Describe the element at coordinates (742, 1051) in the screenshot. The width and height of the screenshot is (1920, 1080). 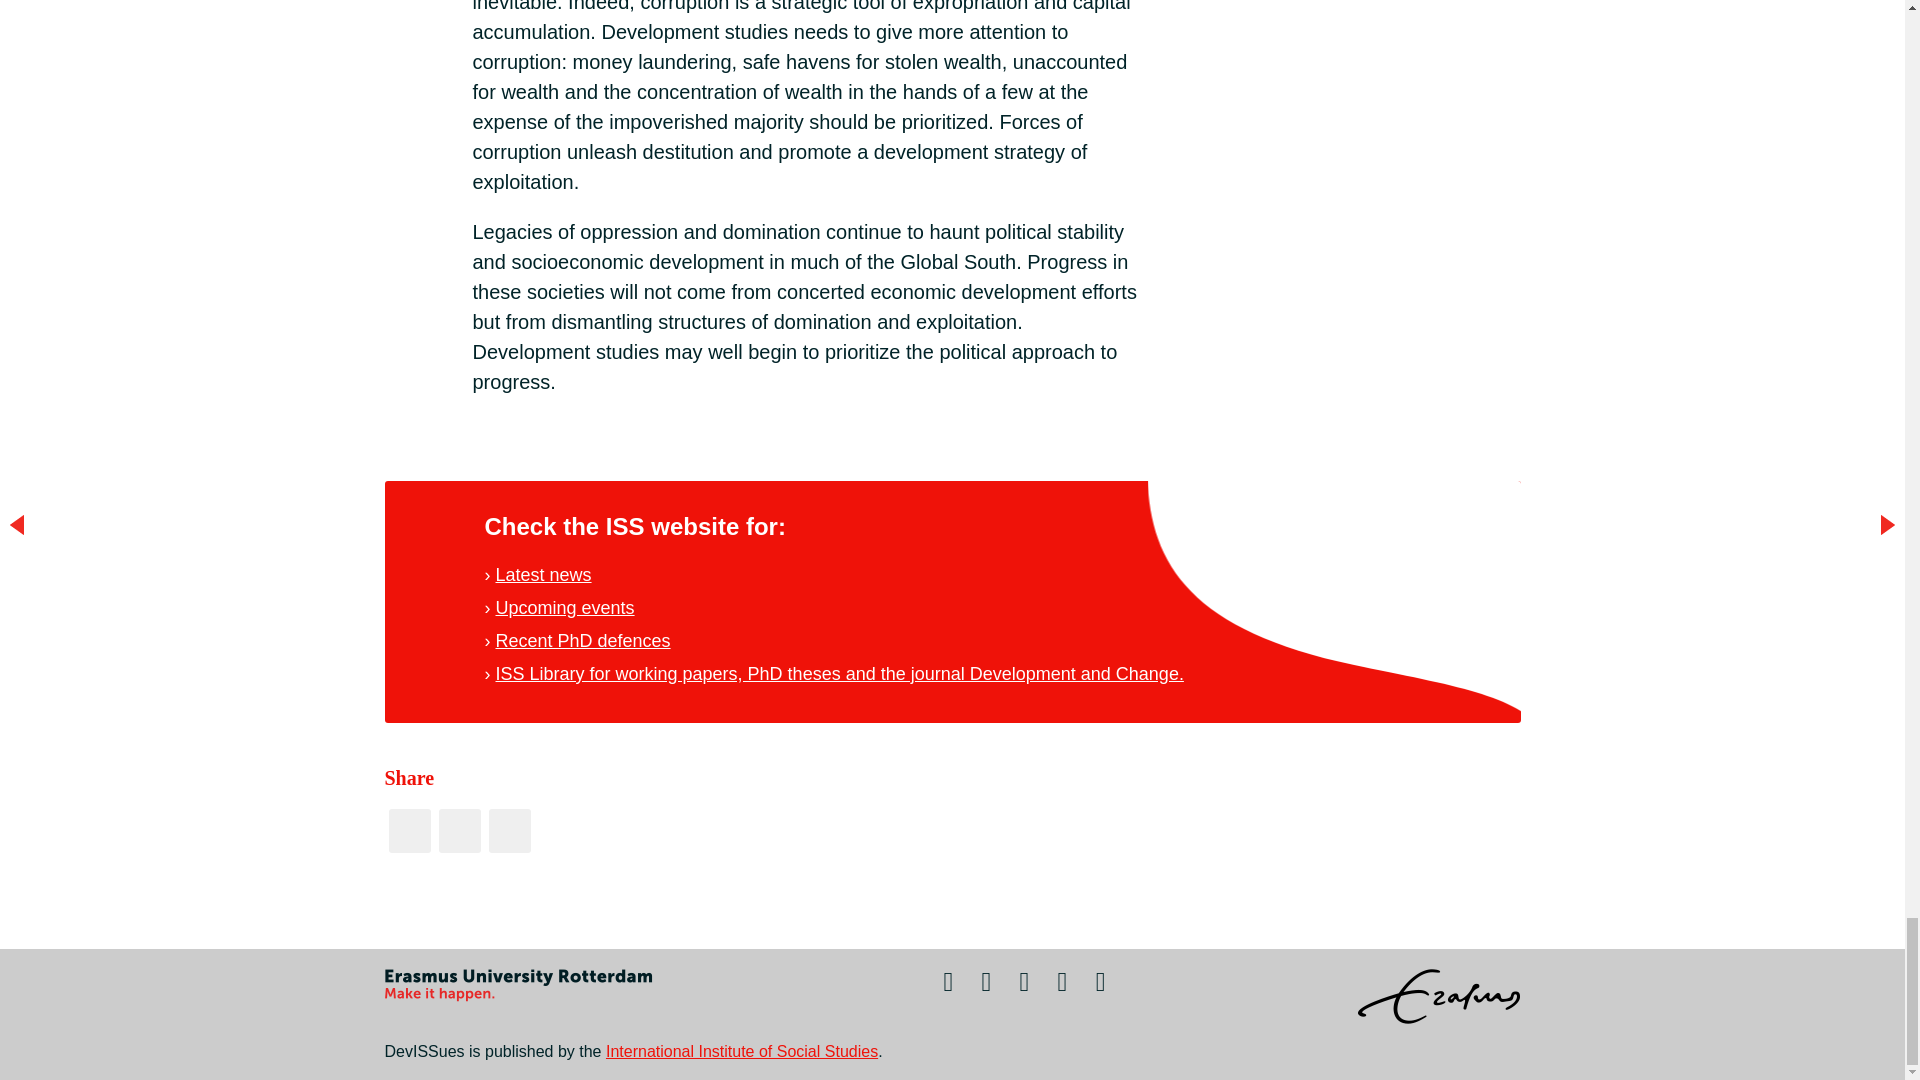
I see `International Institute of Social Studies` at that location.